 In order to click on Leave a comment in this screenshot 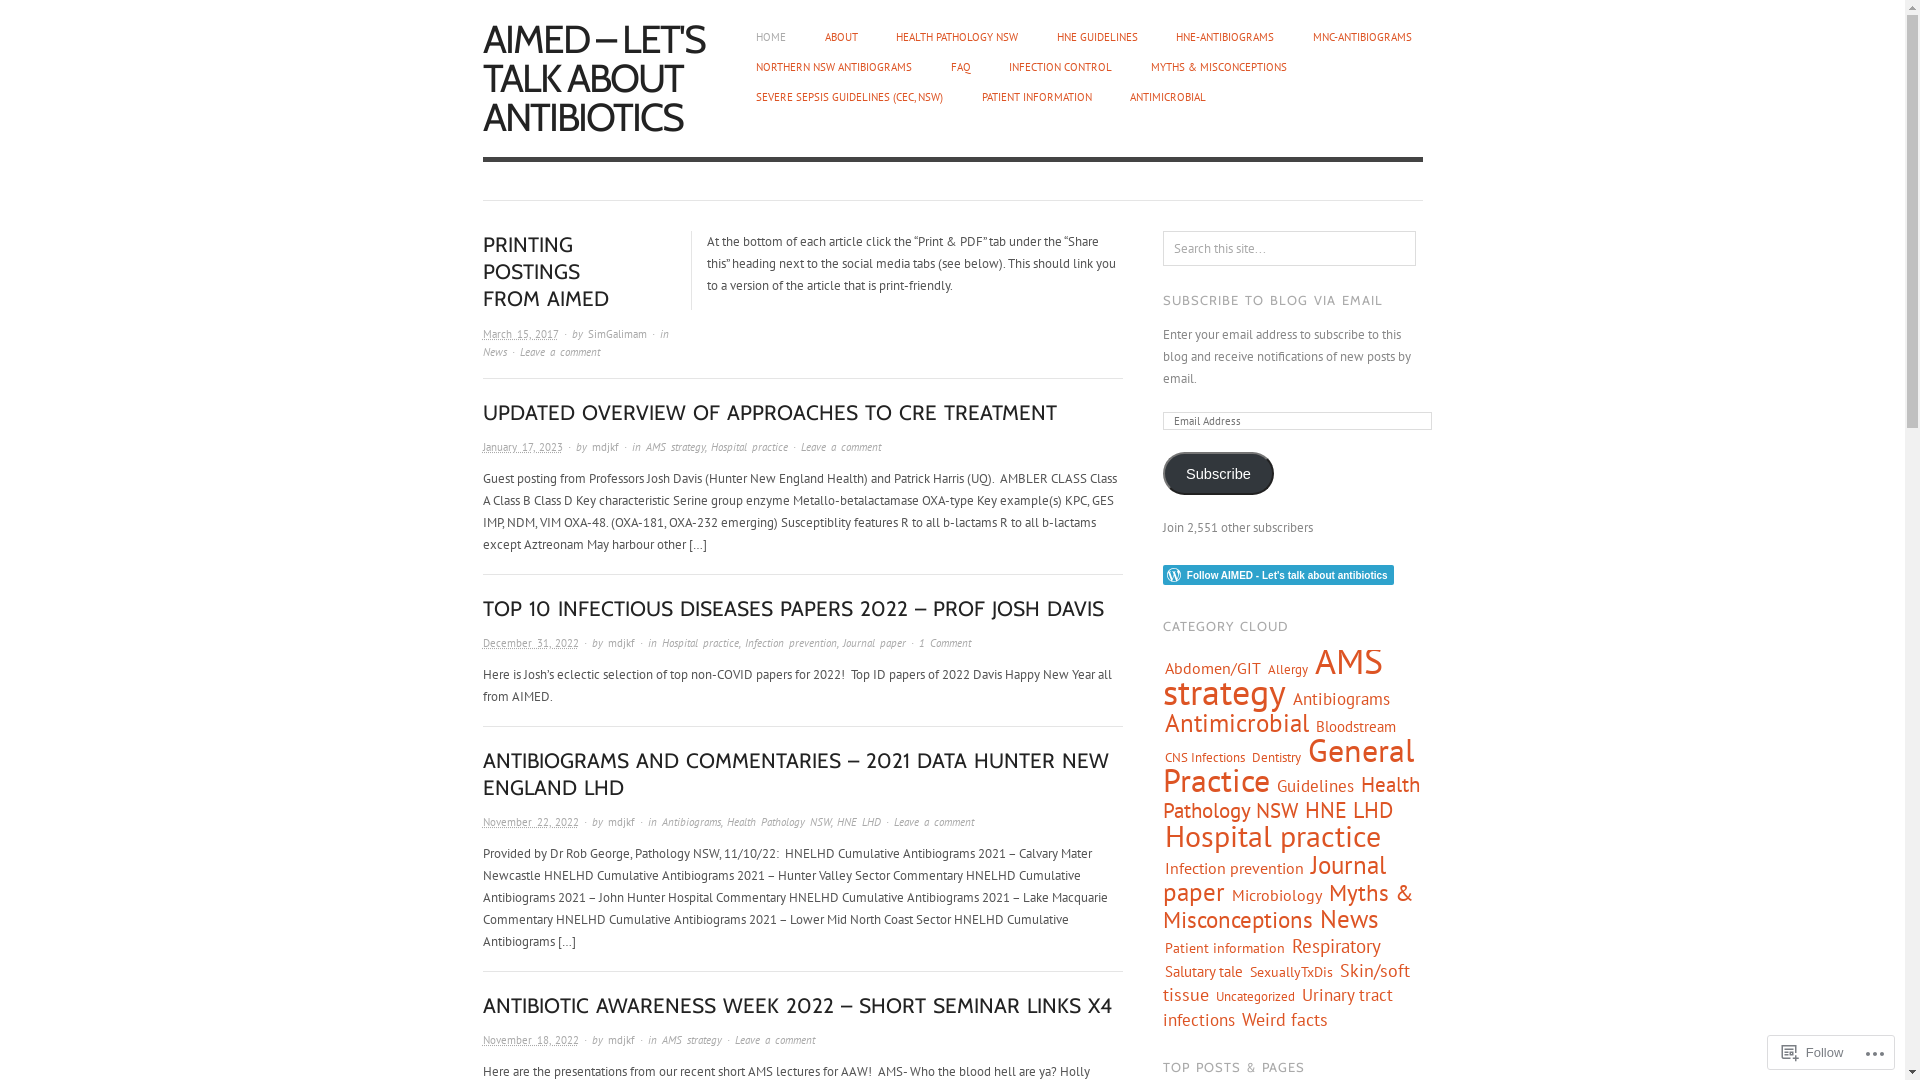, I will do `click(934, 822)`.